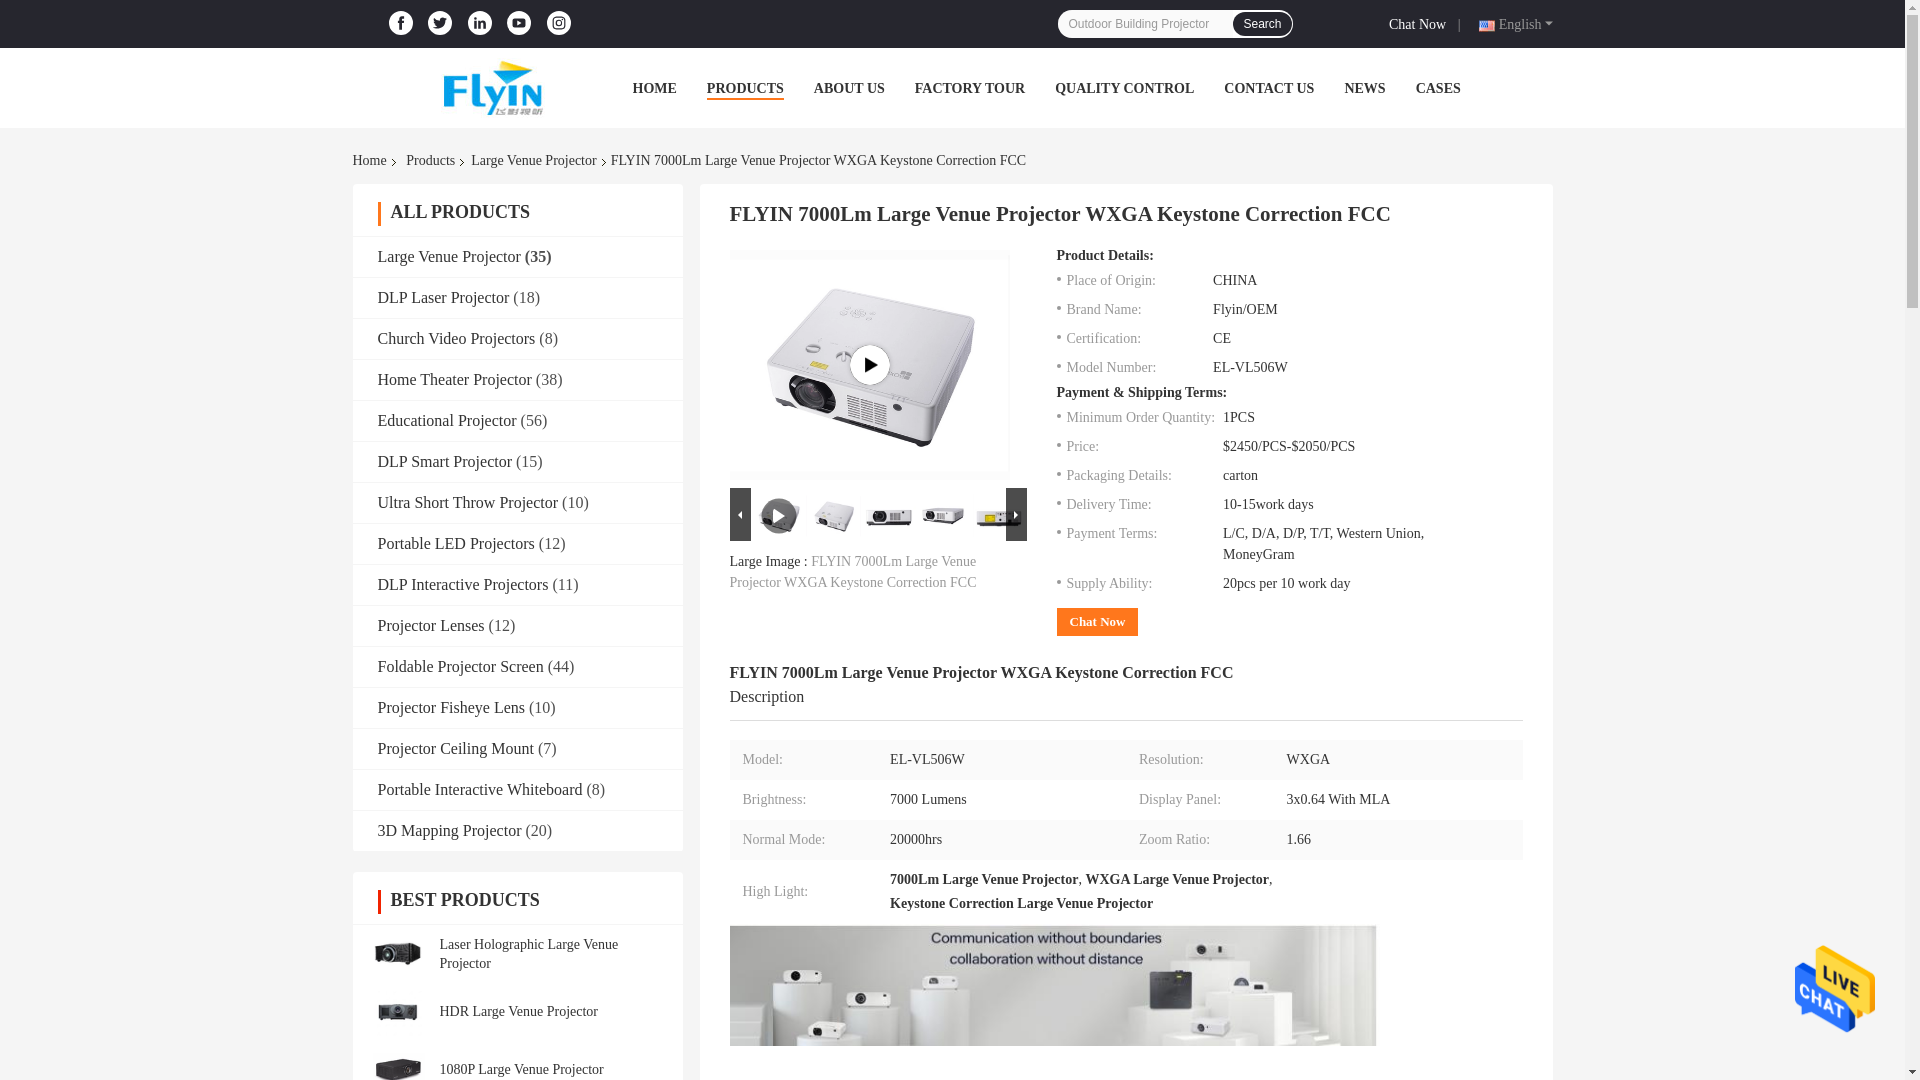  What do you see at coordinates (1261, 23) in the screenshot?
I see `Search` at bounding box center [1261, 23].